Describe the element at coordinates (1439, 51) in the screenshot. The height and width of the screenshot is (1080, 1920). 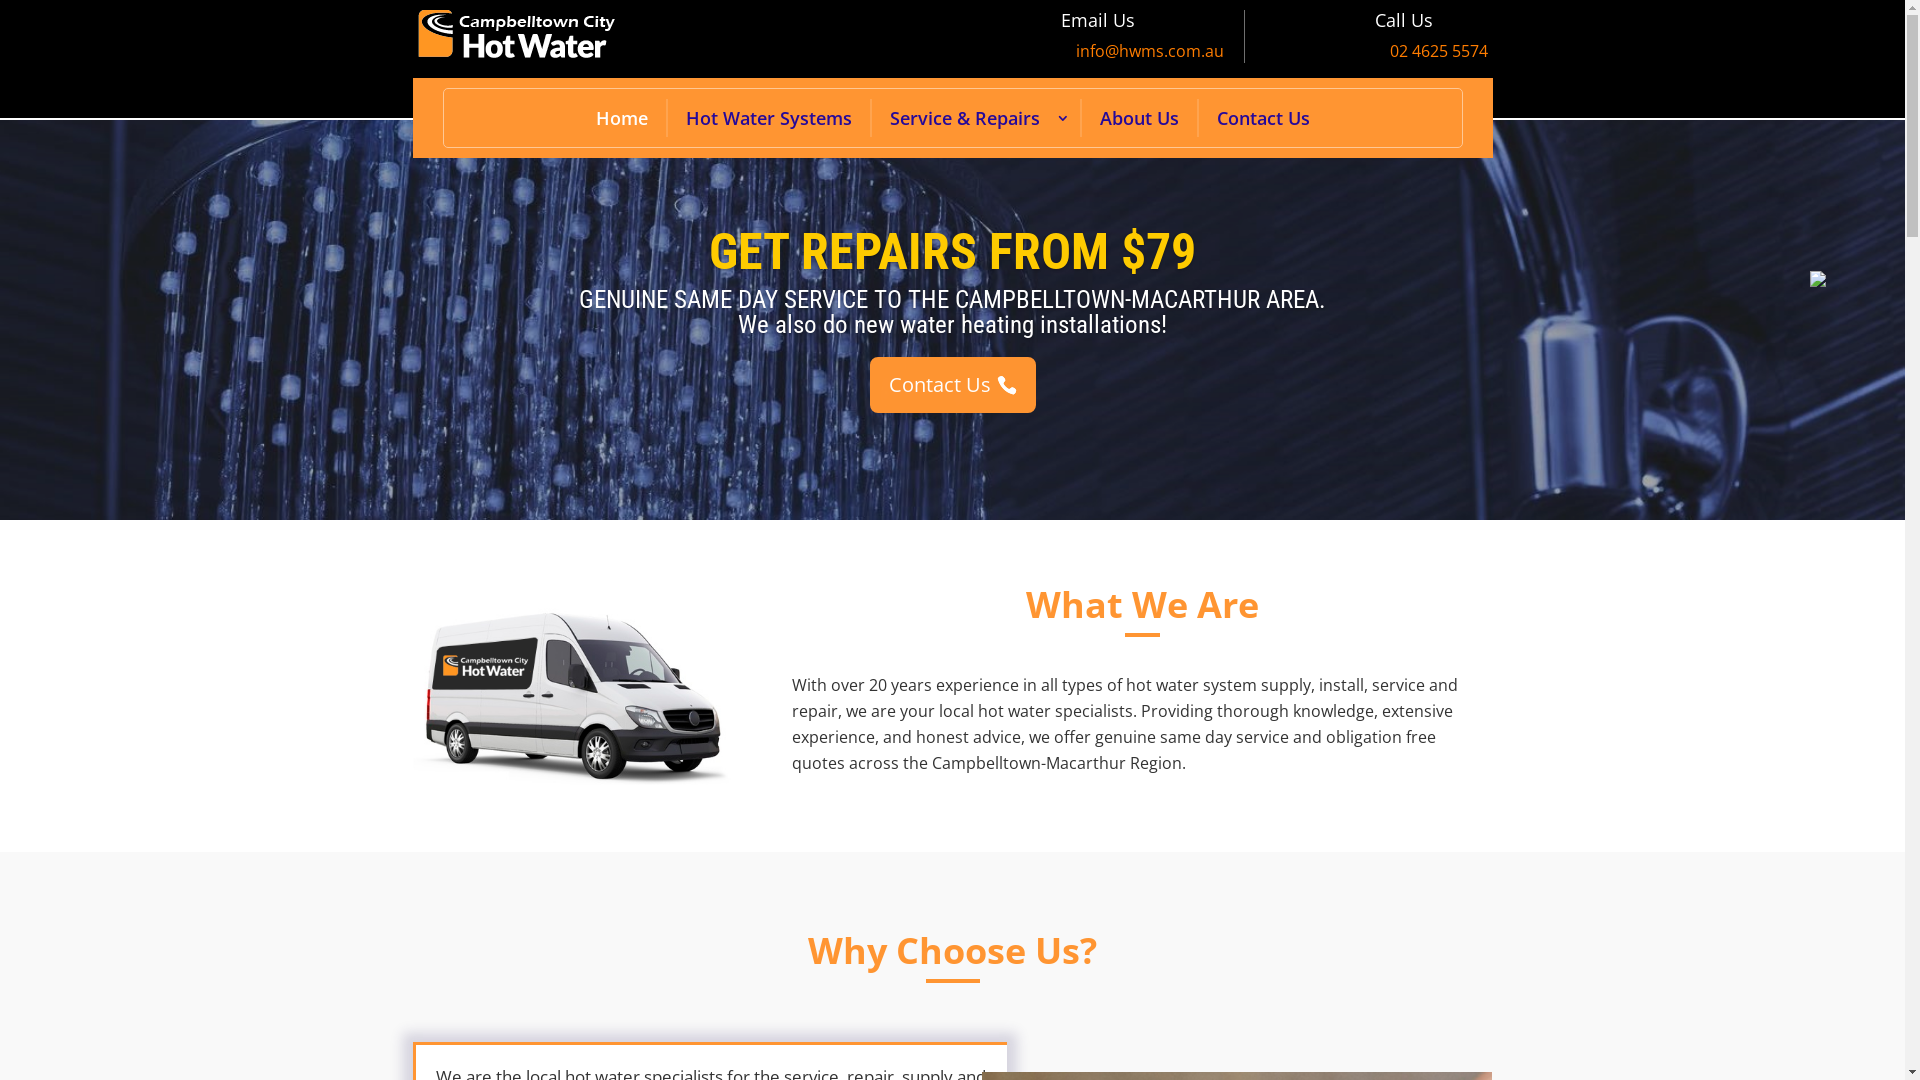
I see `02 4625 5574` at that location.